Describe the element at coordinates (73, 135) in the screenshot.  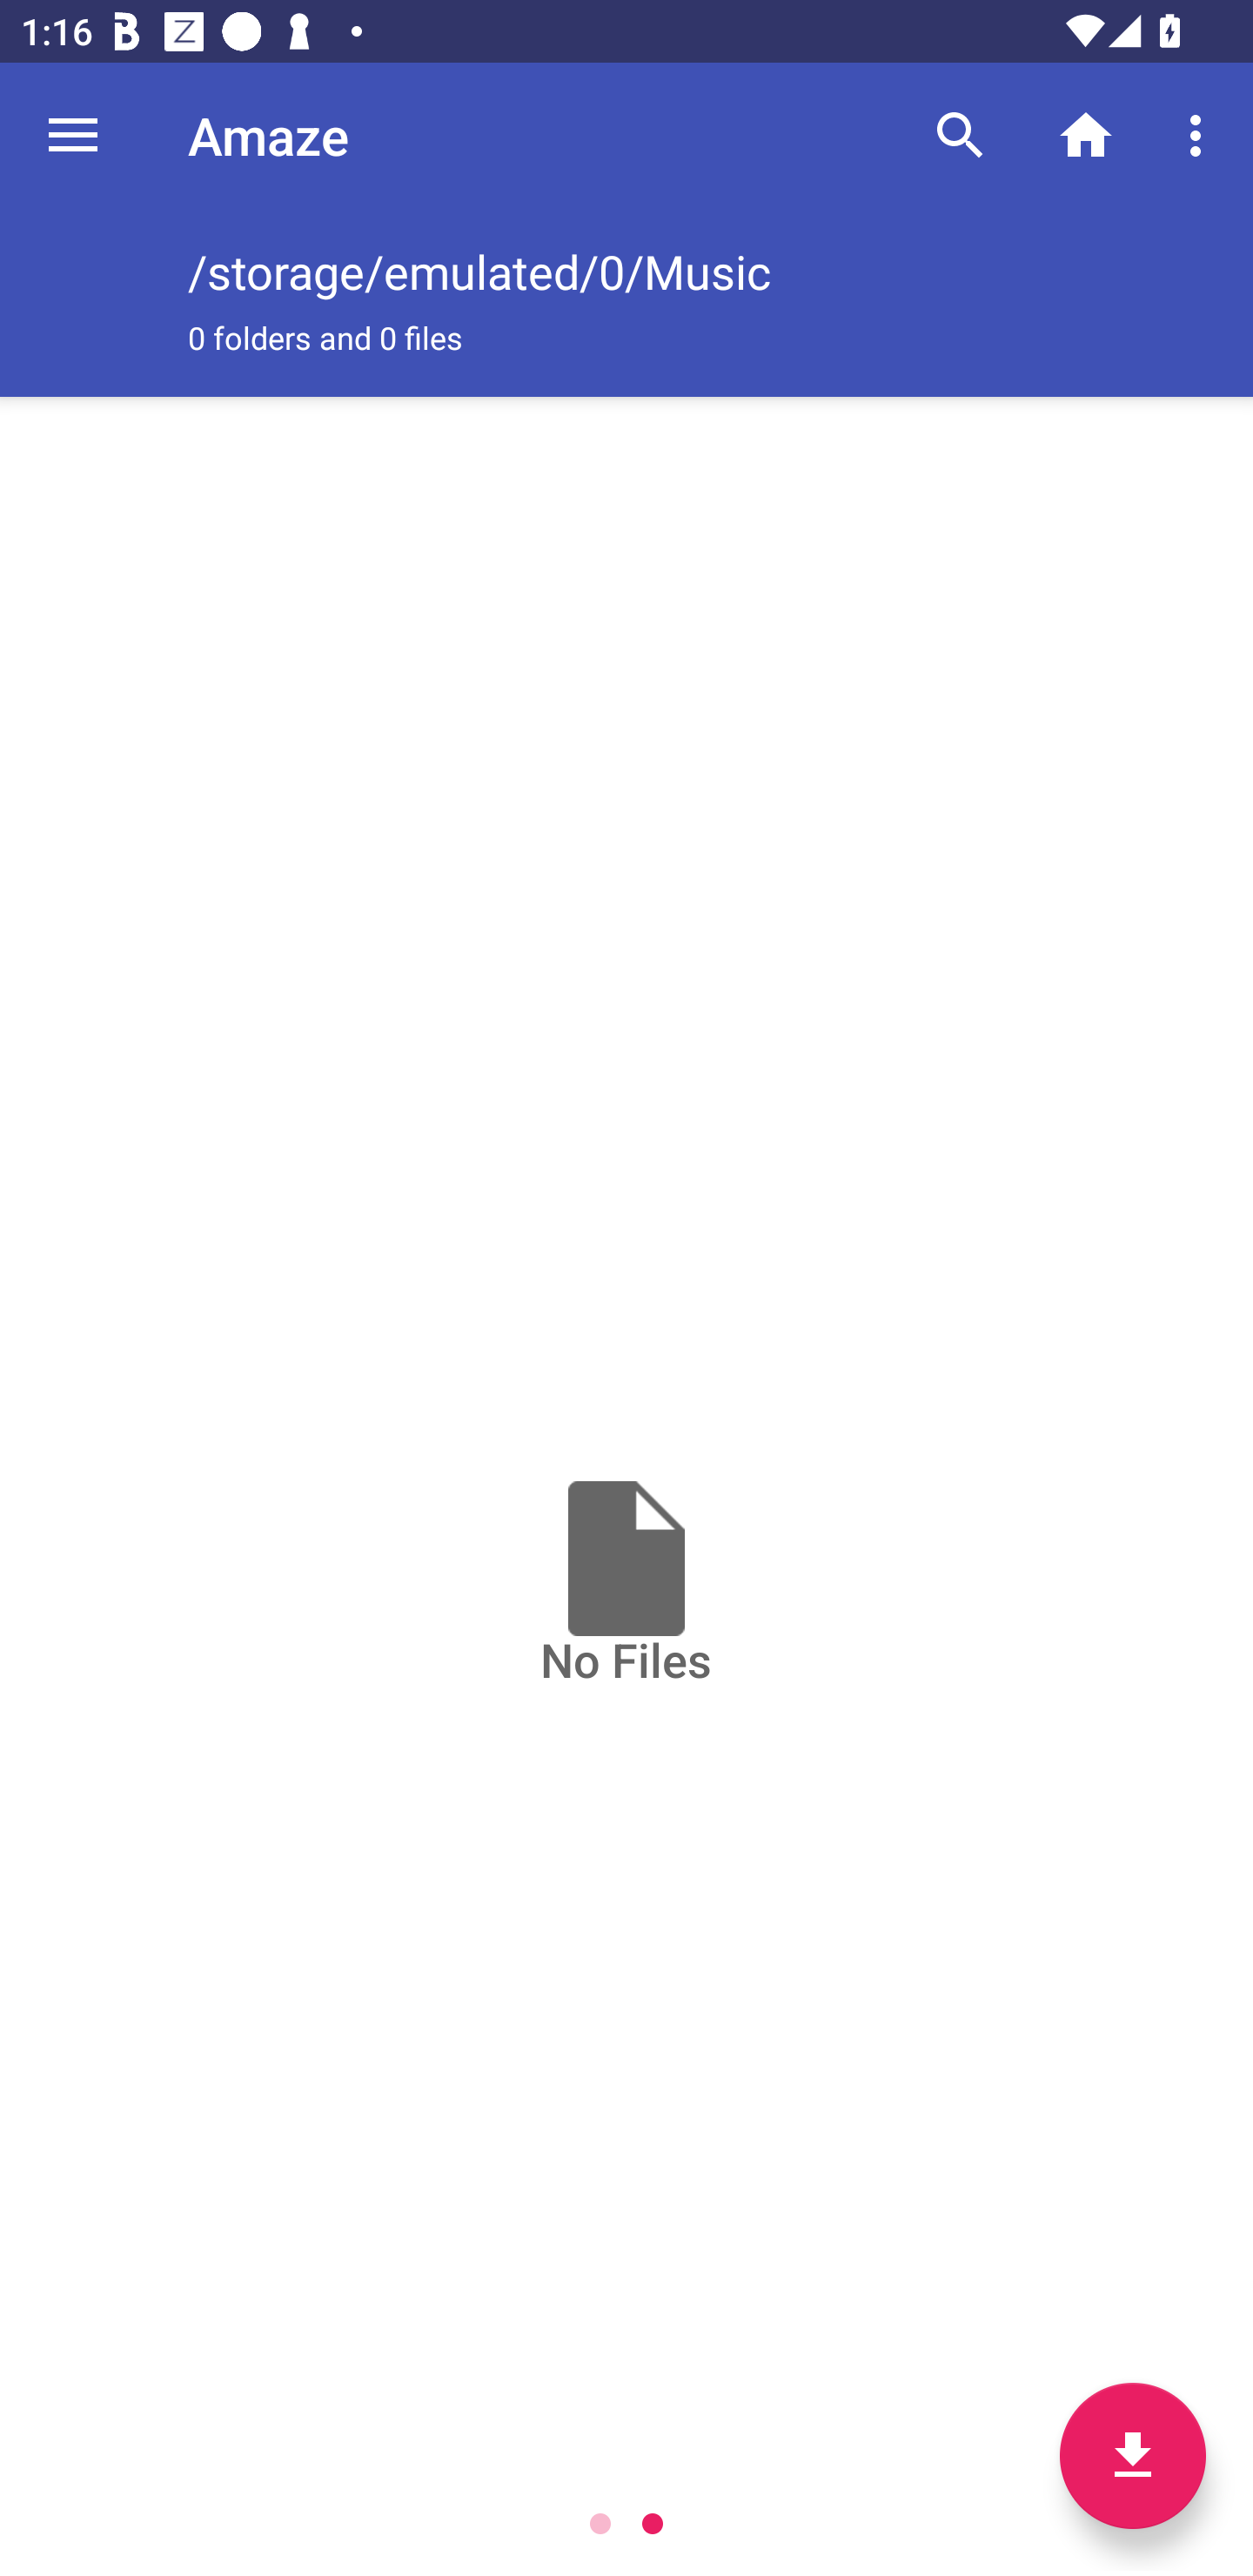
I see `Navigate up` at that location.